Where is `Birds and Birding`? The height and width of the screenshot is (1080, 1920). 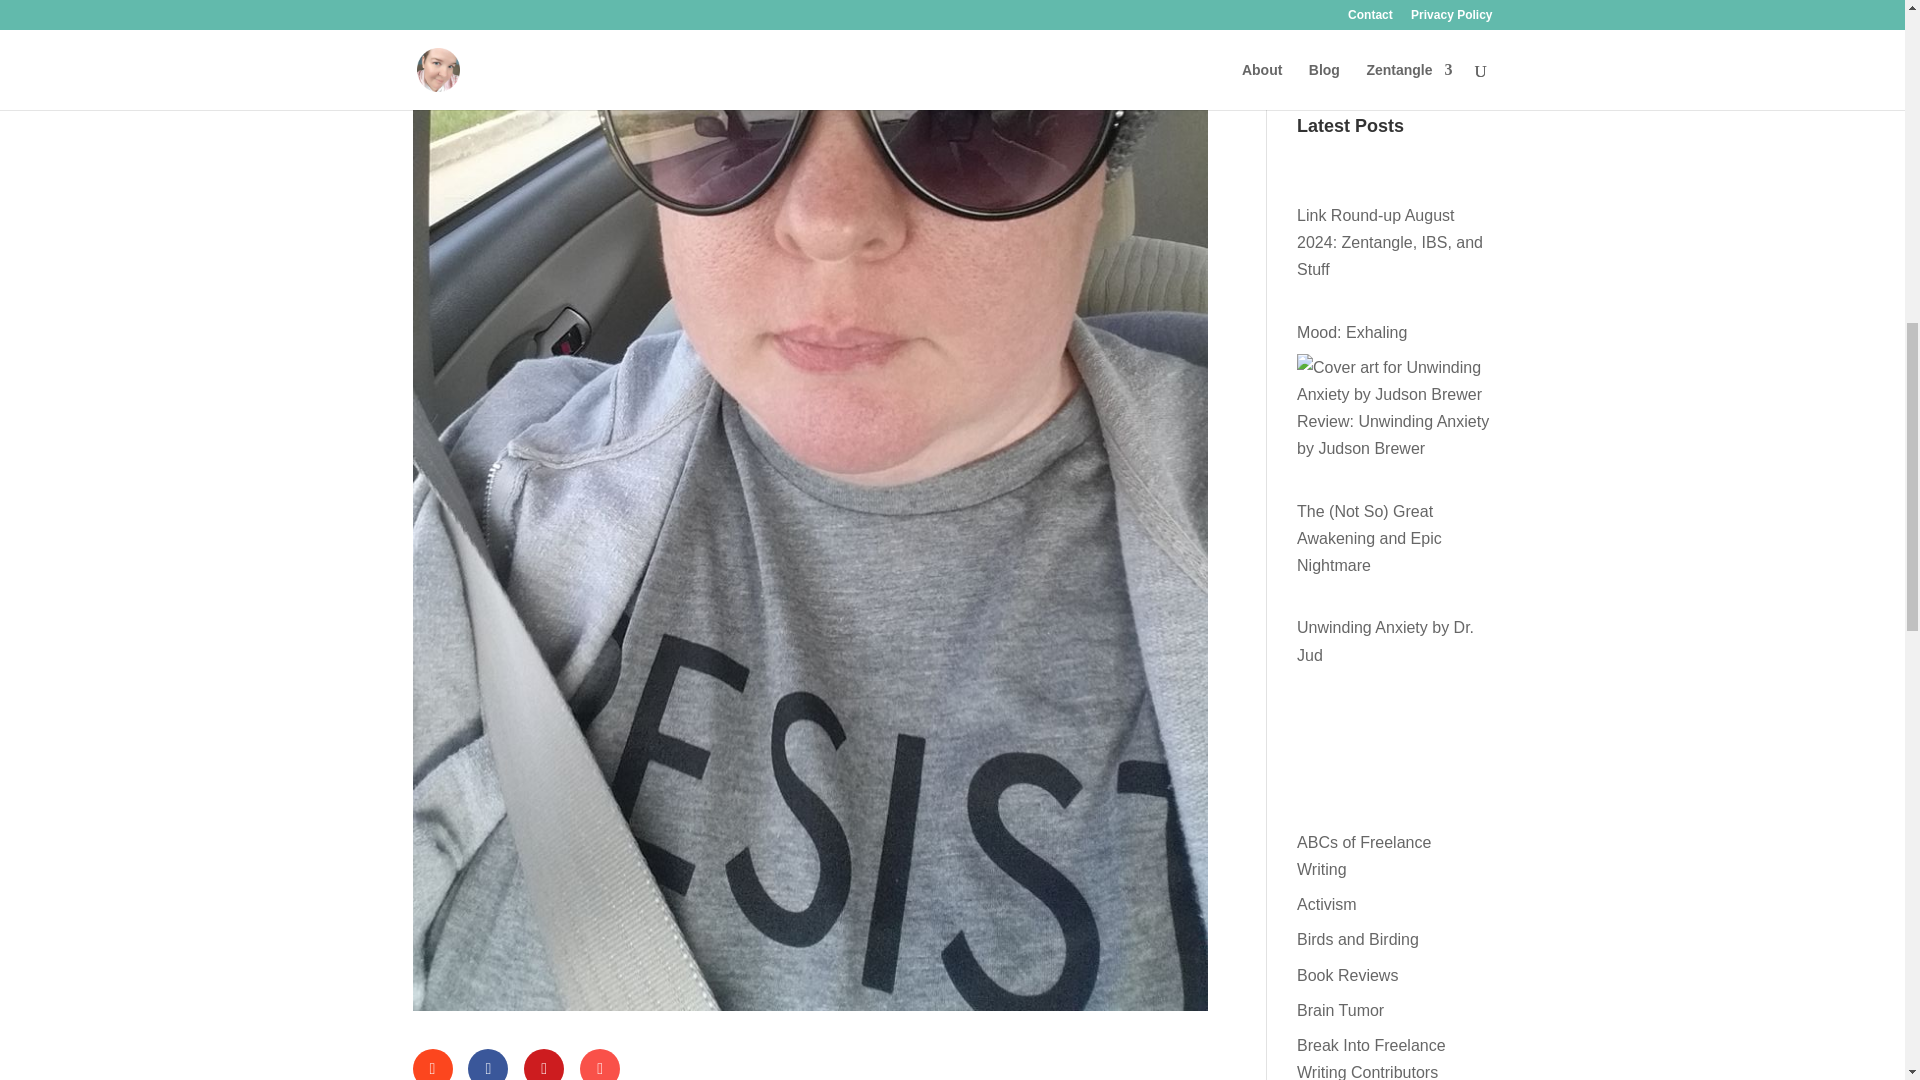
Birds and Birding is located at coordinates (1358, 939).